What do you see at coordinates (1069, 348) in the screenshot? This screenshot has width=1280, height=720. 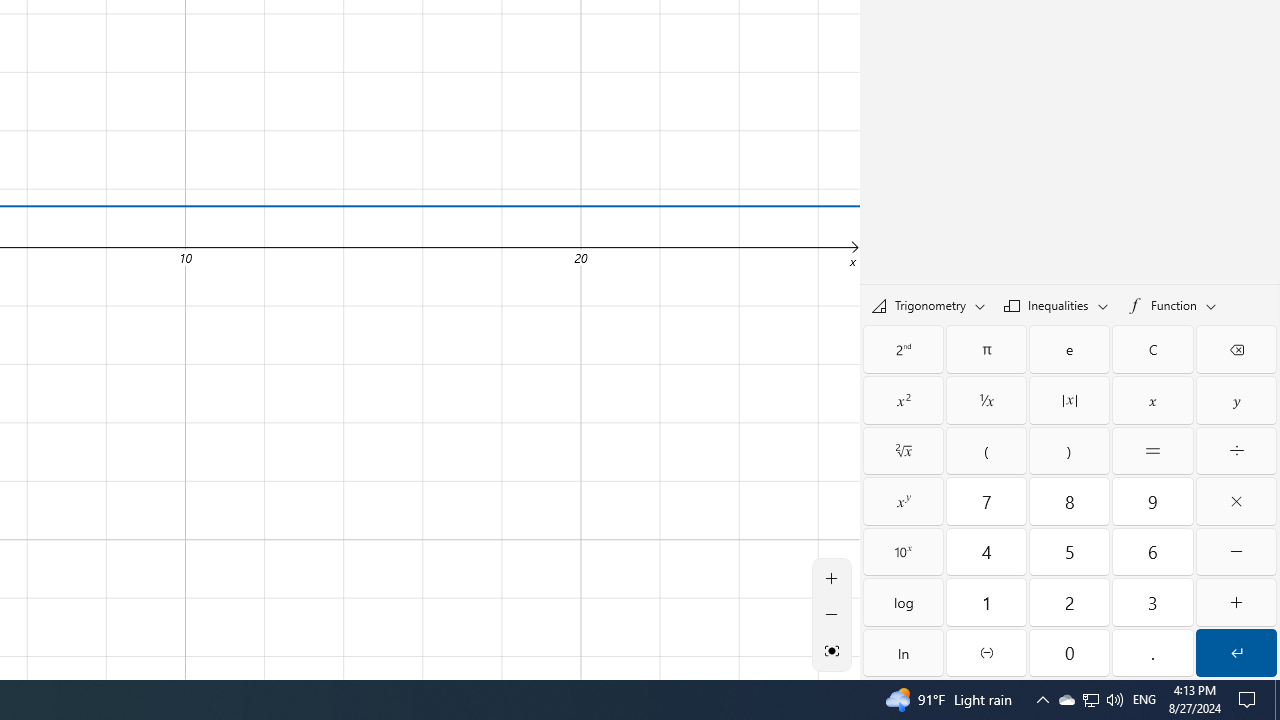 I see `Euler's number` at bounding box center [1069, 348].